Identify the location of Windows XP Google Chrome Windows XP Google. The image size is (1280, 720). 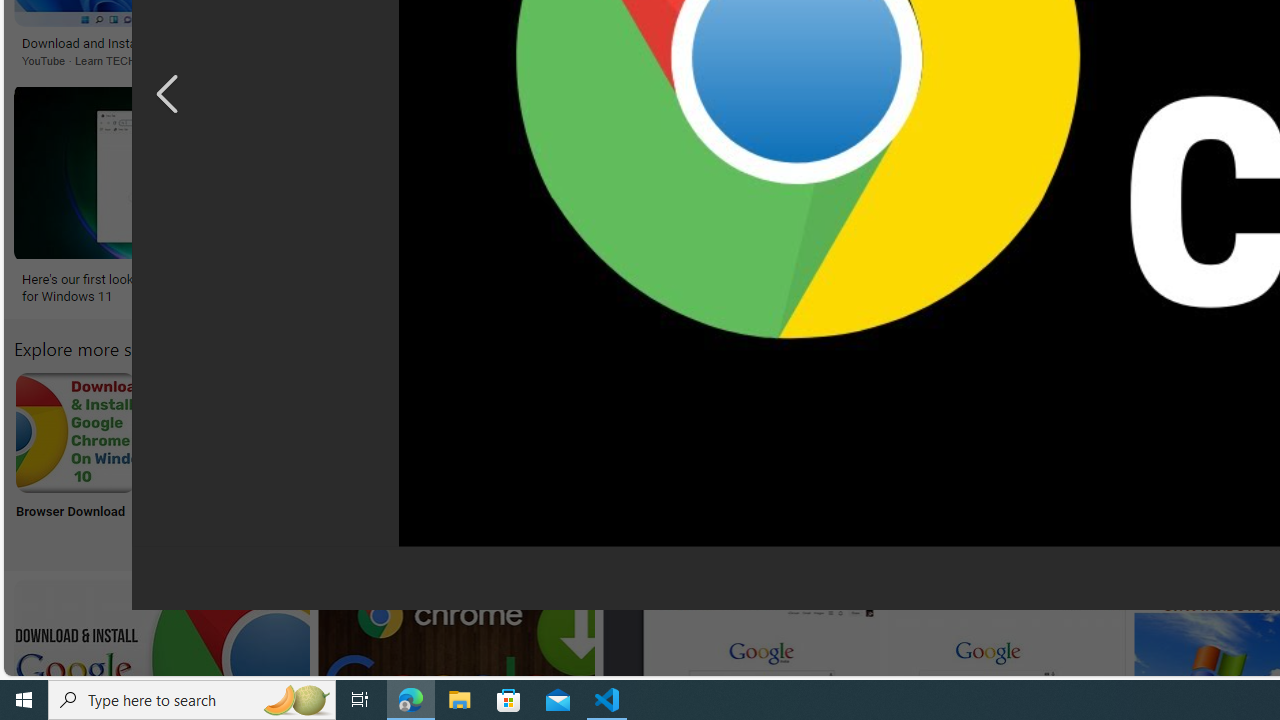
(340, 458).